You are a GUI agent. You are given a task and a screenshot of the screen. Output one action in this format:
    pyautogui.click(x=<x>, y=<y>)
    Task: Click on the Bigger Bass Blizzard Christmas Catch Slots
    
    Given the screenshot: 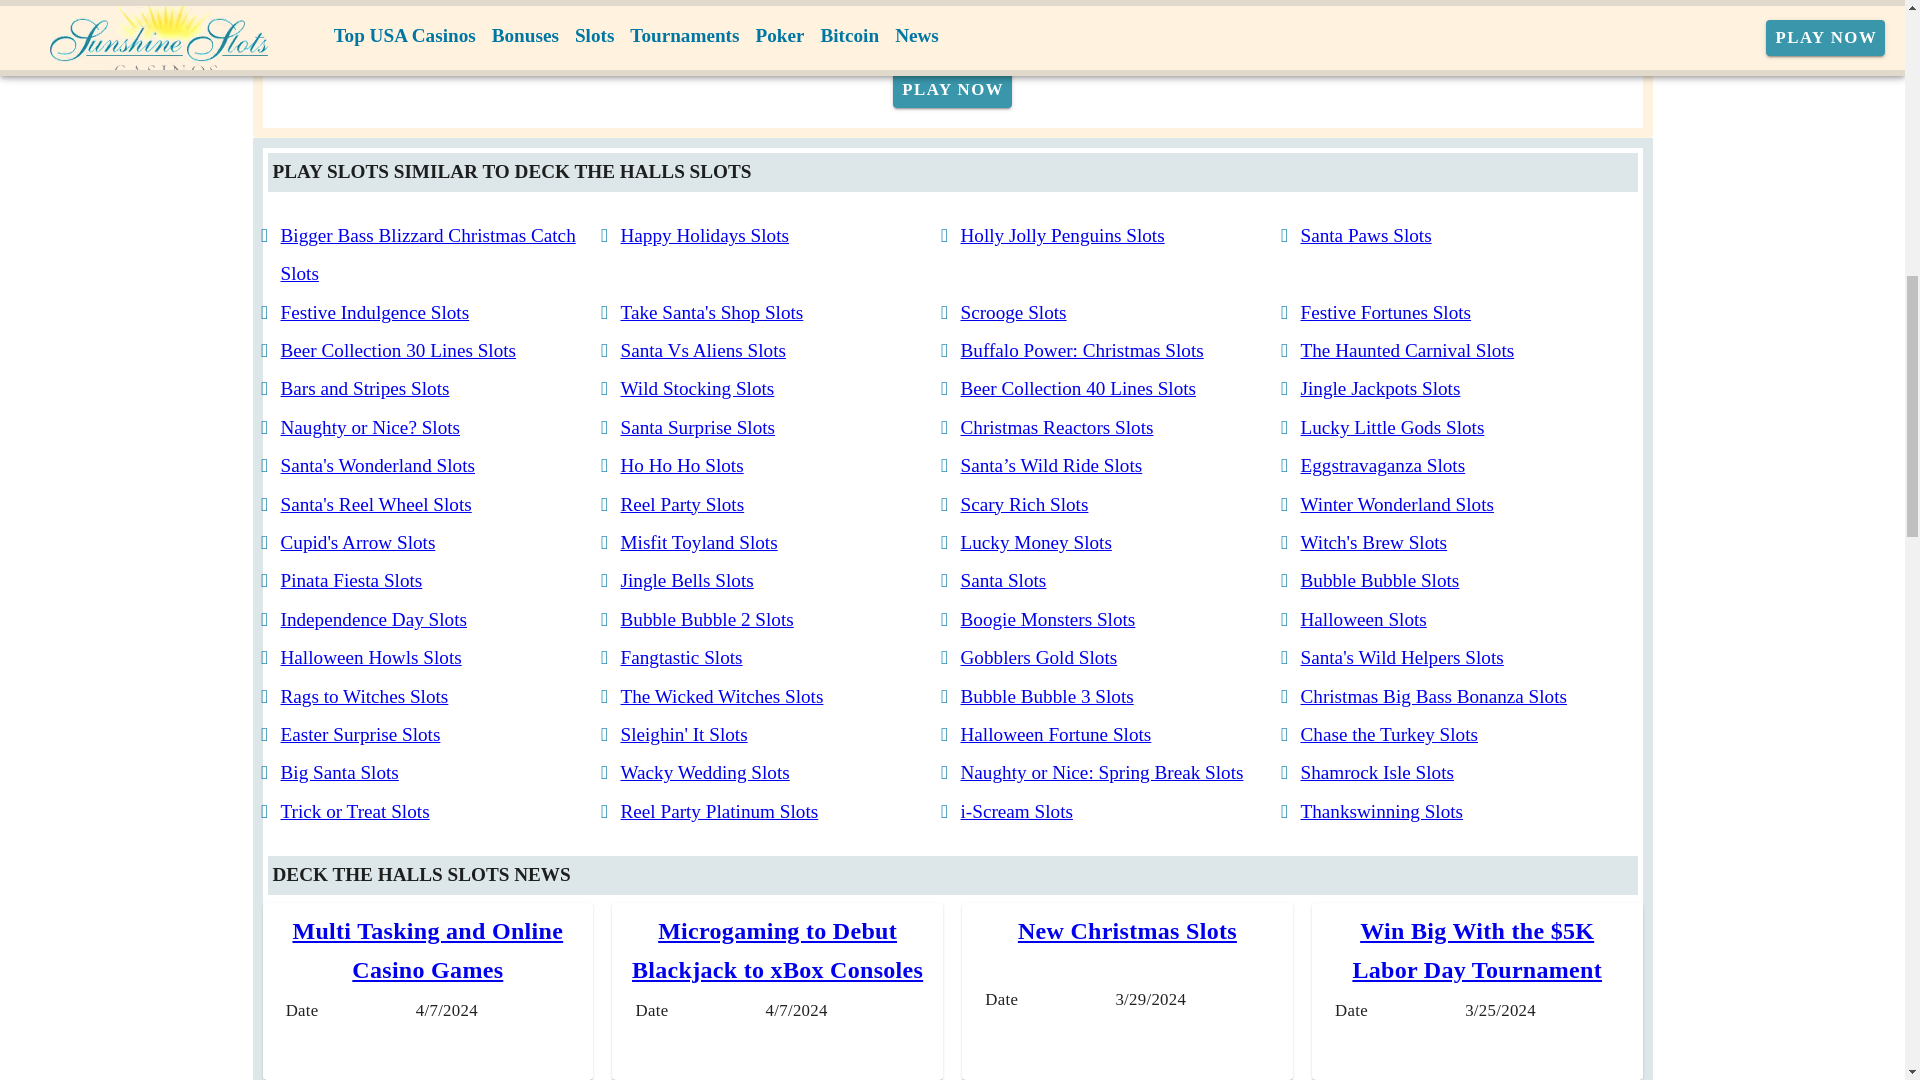 What is the action you would take?
    pyautogui.click(x=427, y=254)
    